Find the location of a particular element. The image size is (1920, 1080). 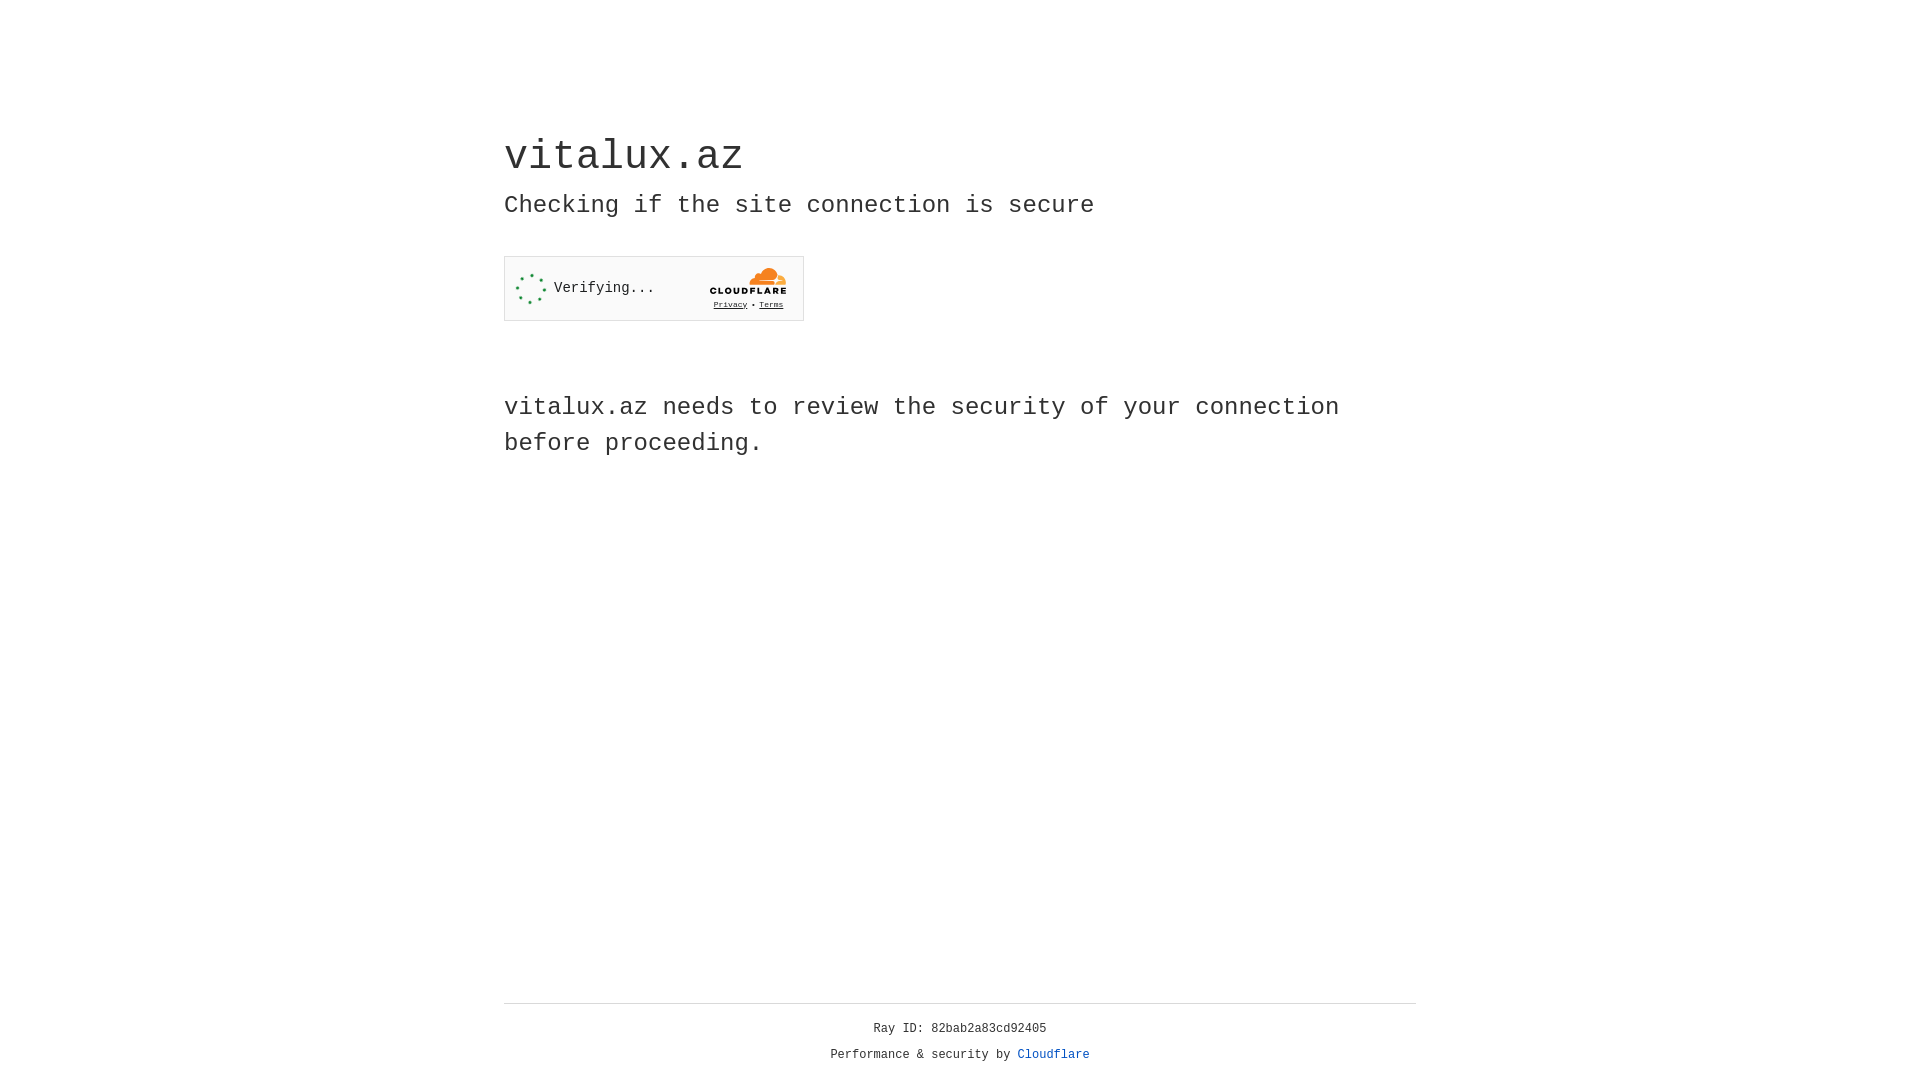

Cloudflare is located at coordinates (1054, 1055).